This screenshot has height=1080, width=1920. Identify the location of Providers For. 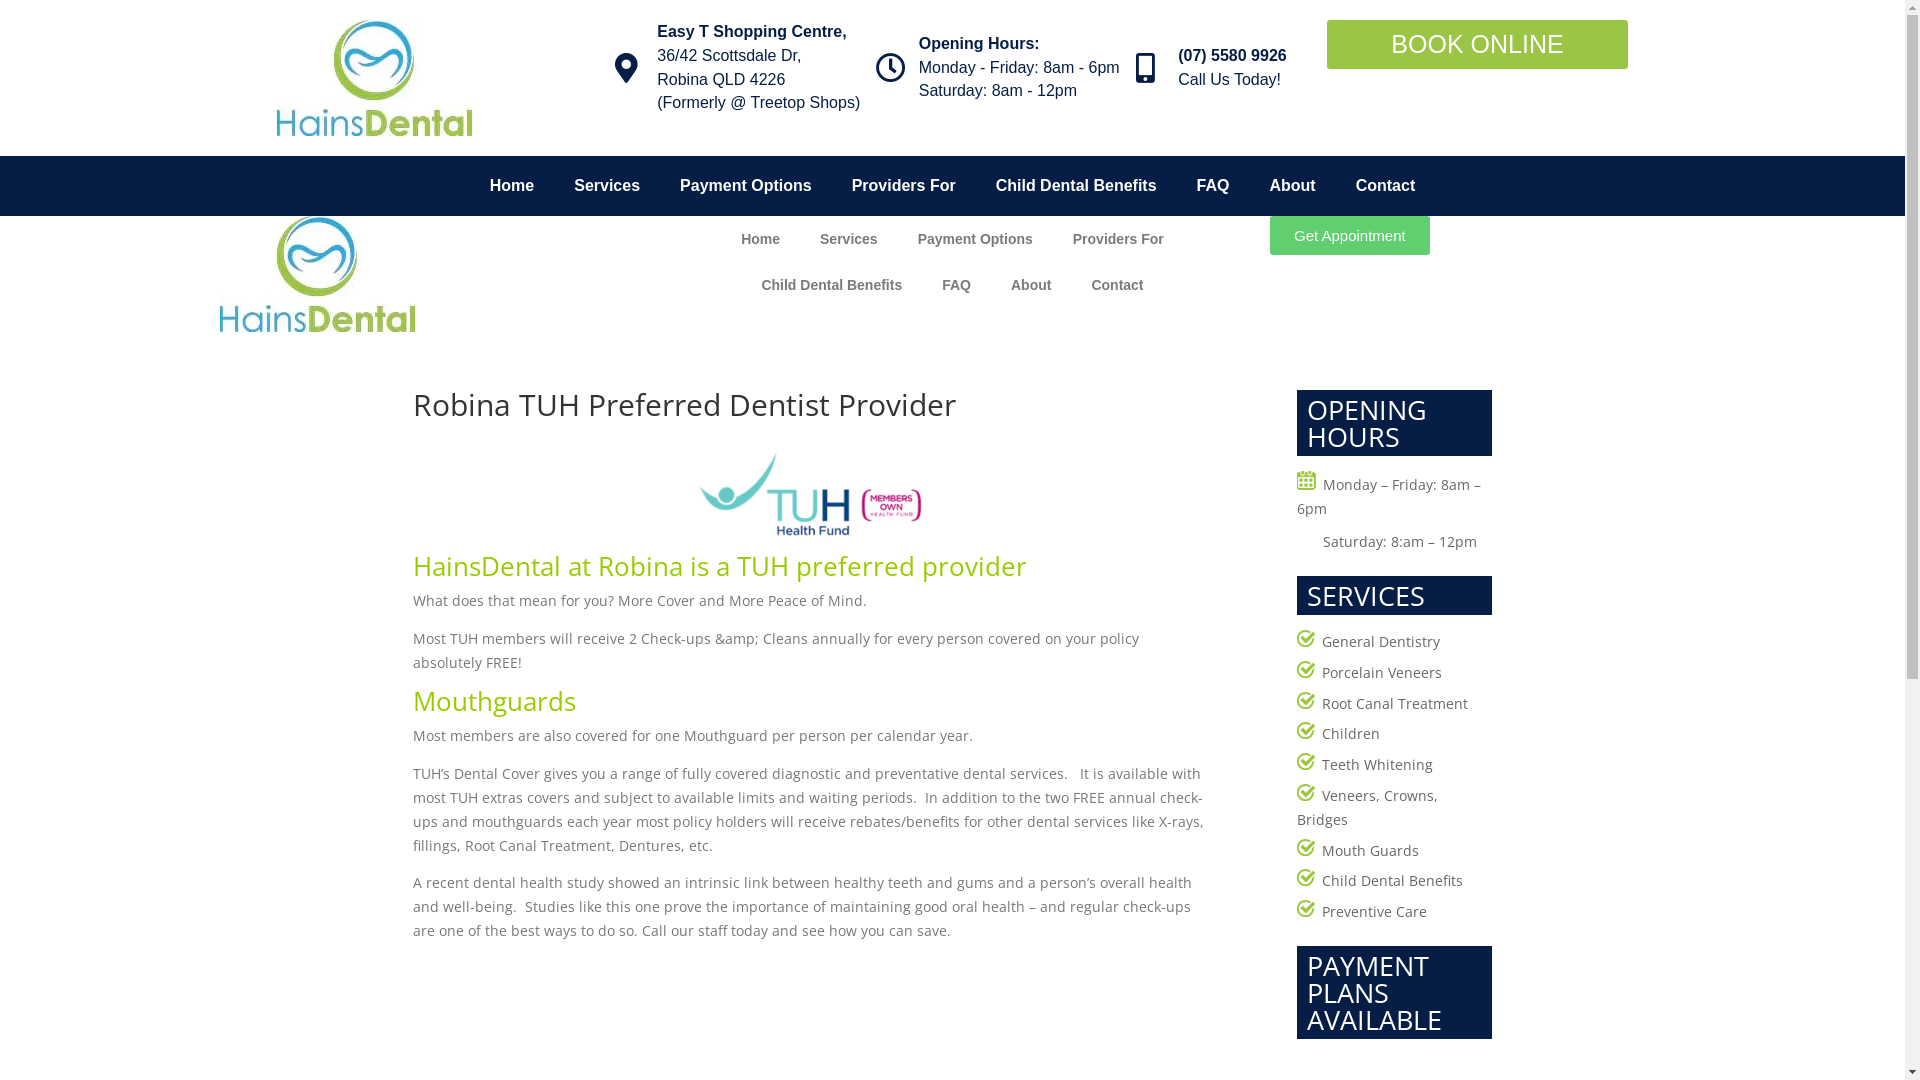
(904, 186).